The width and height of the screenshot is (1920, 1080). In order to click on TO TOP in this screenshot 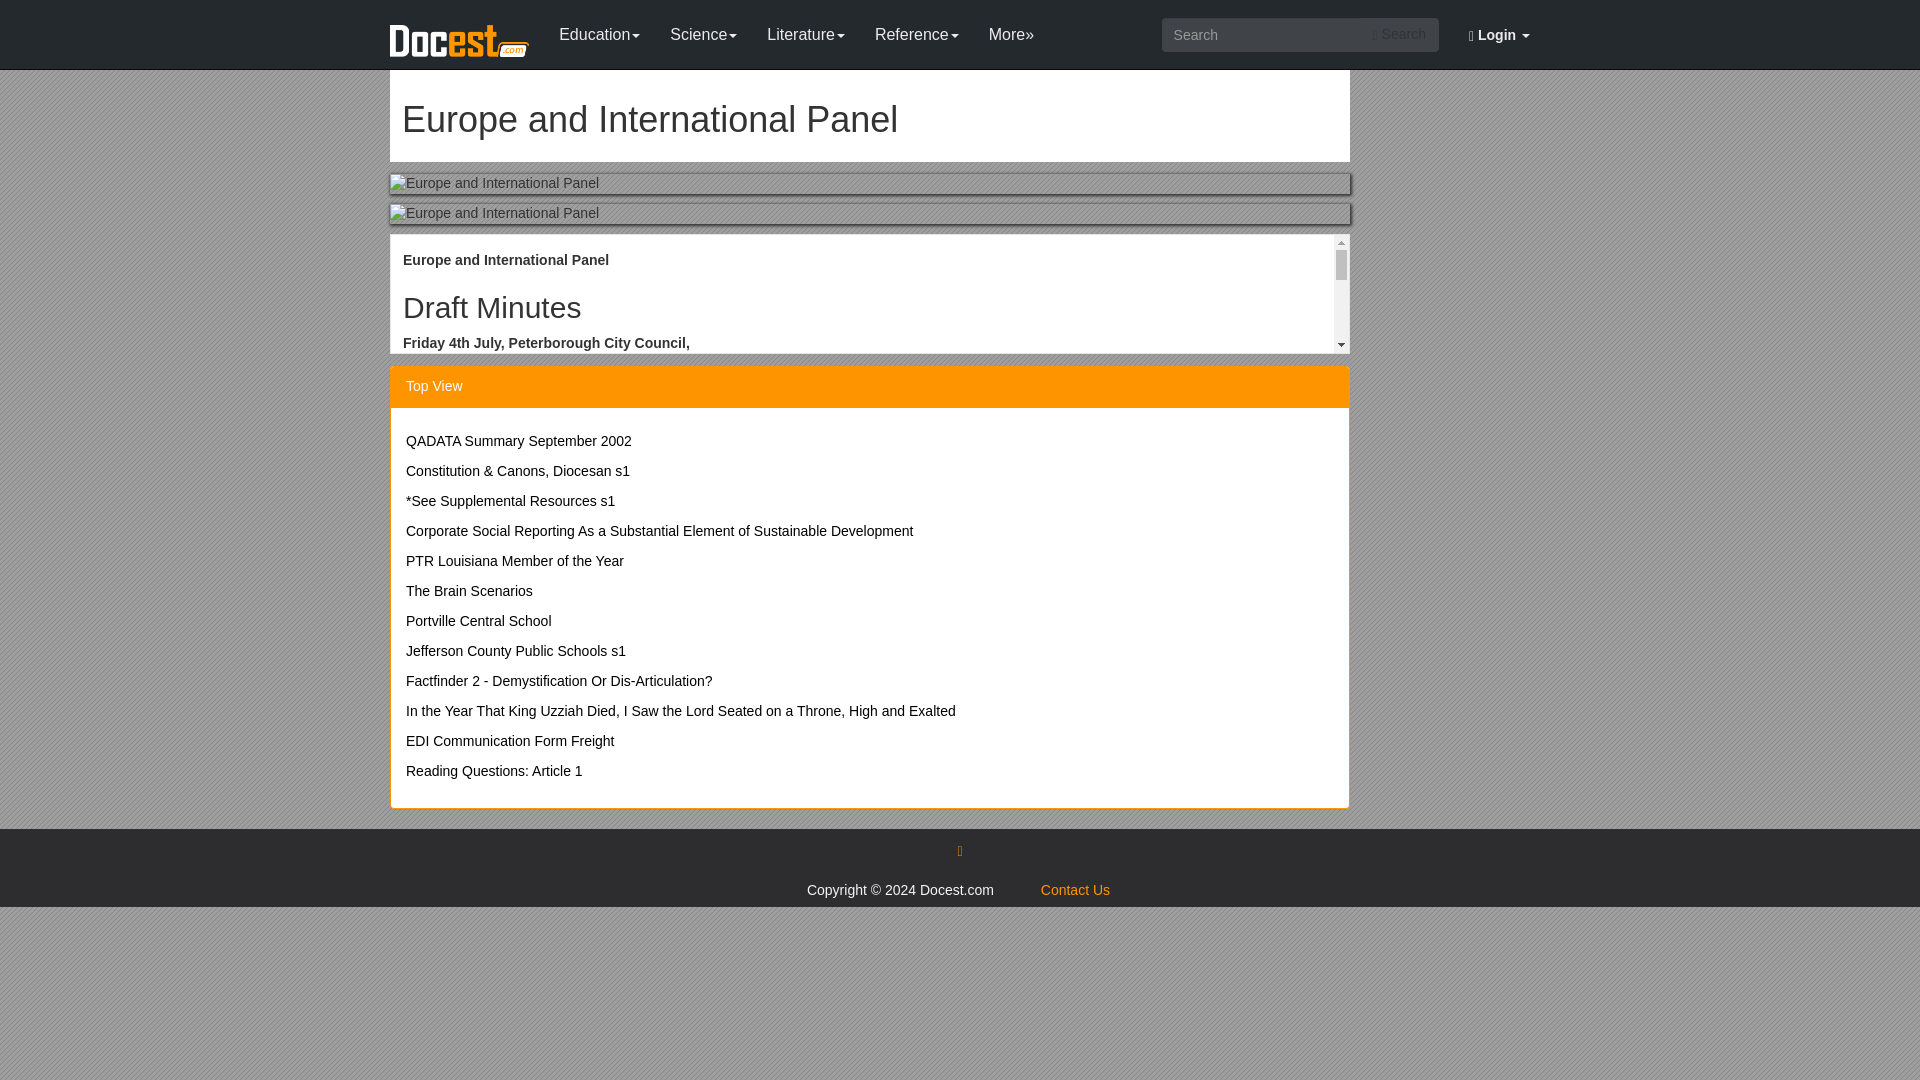, I will do `click(958, 850)`.